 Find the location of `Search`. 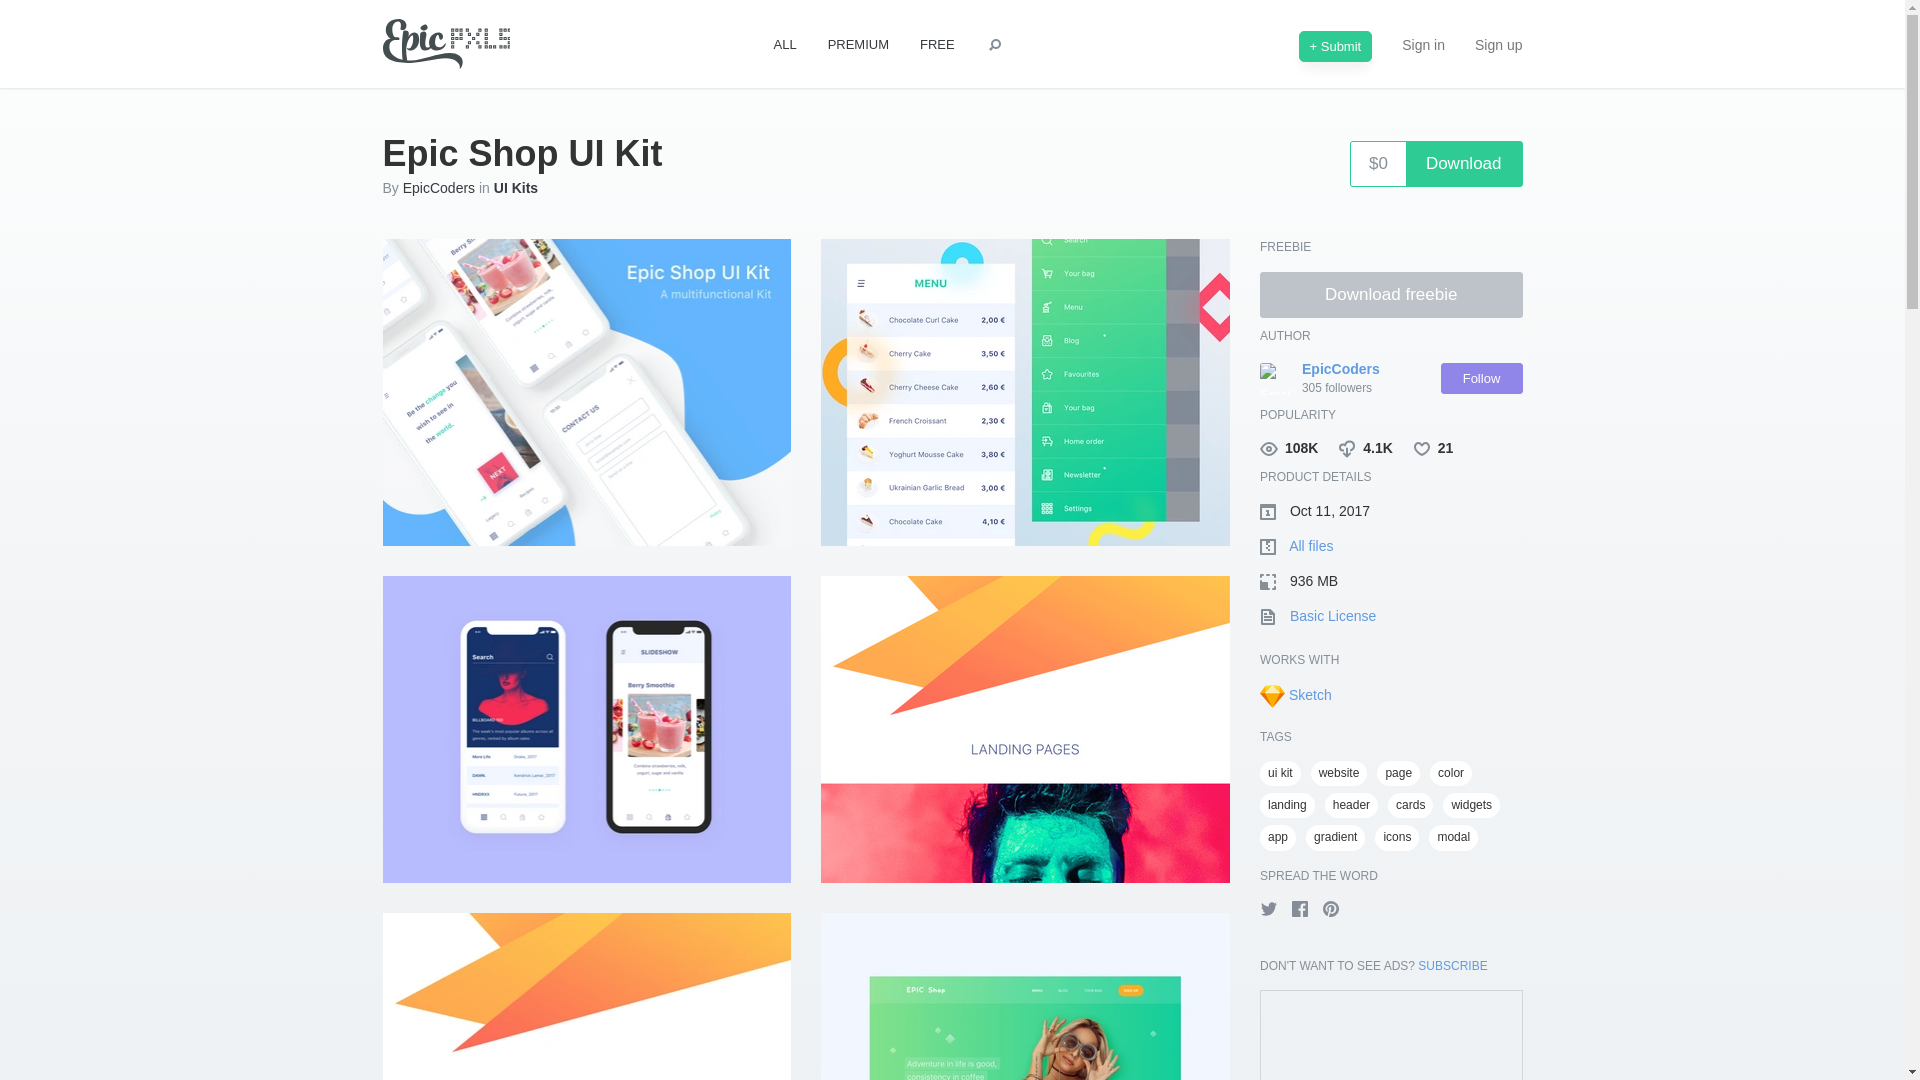

Search is located at coordinates (994, 45).